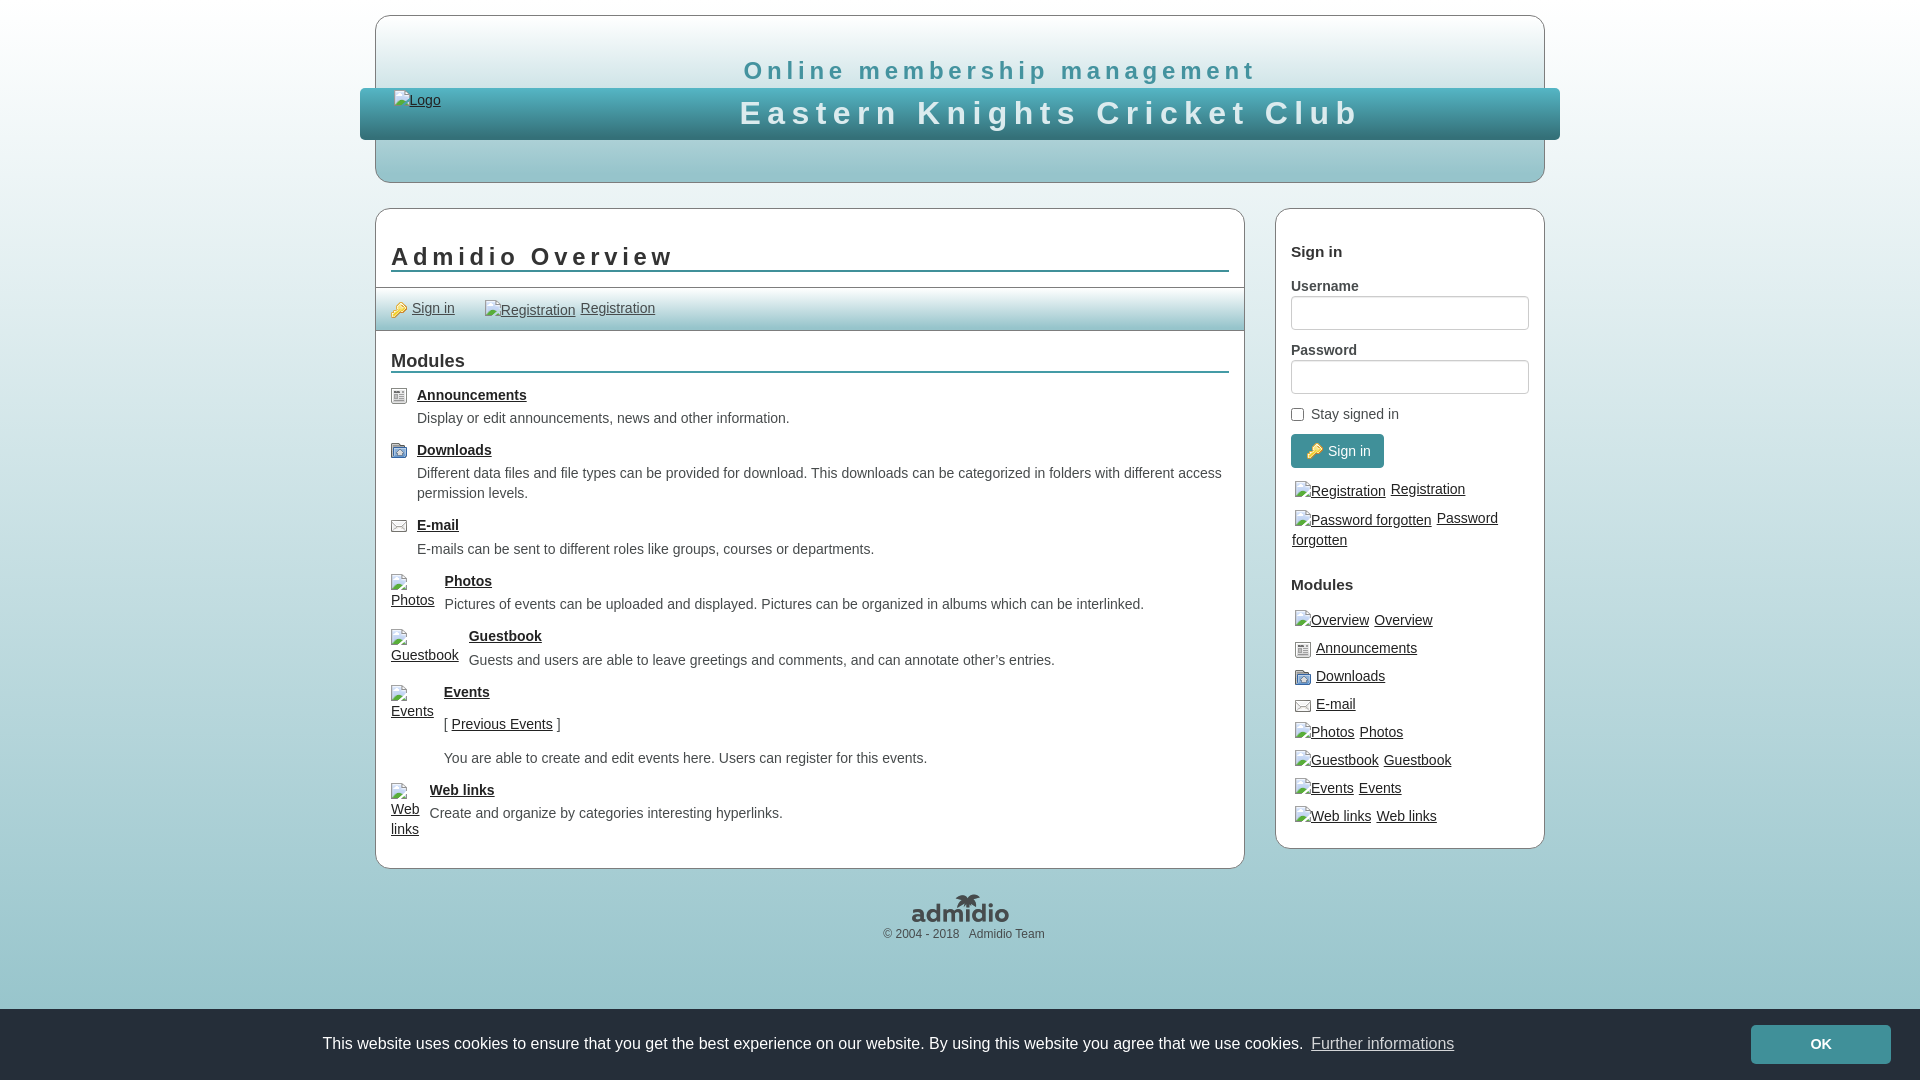 This screenshot has height=1080, width=1920. Describe the element at coordinates (502, 724) in the screenshot. I see `Previous Events` at that location.